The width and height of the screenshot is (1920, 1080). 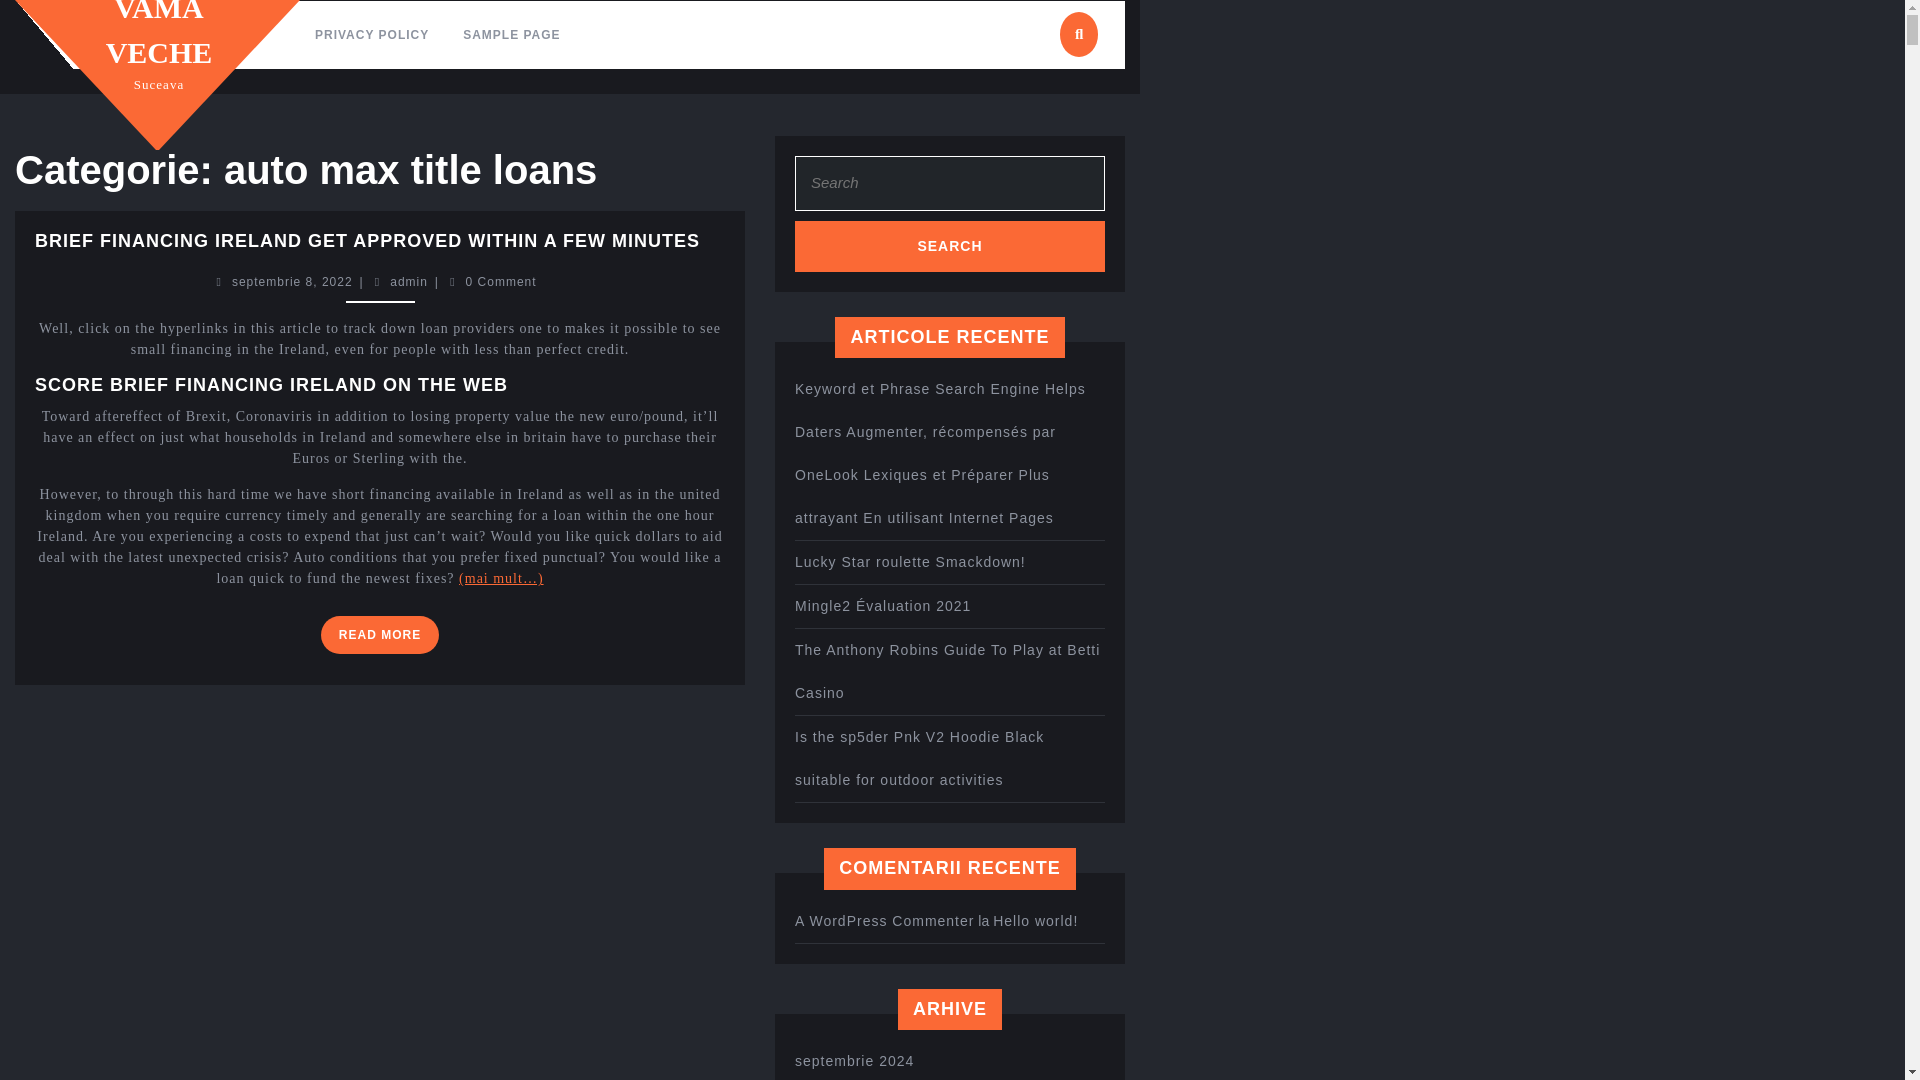 I want to click on SAMPLE PAGE, so click(x=510, y=35).